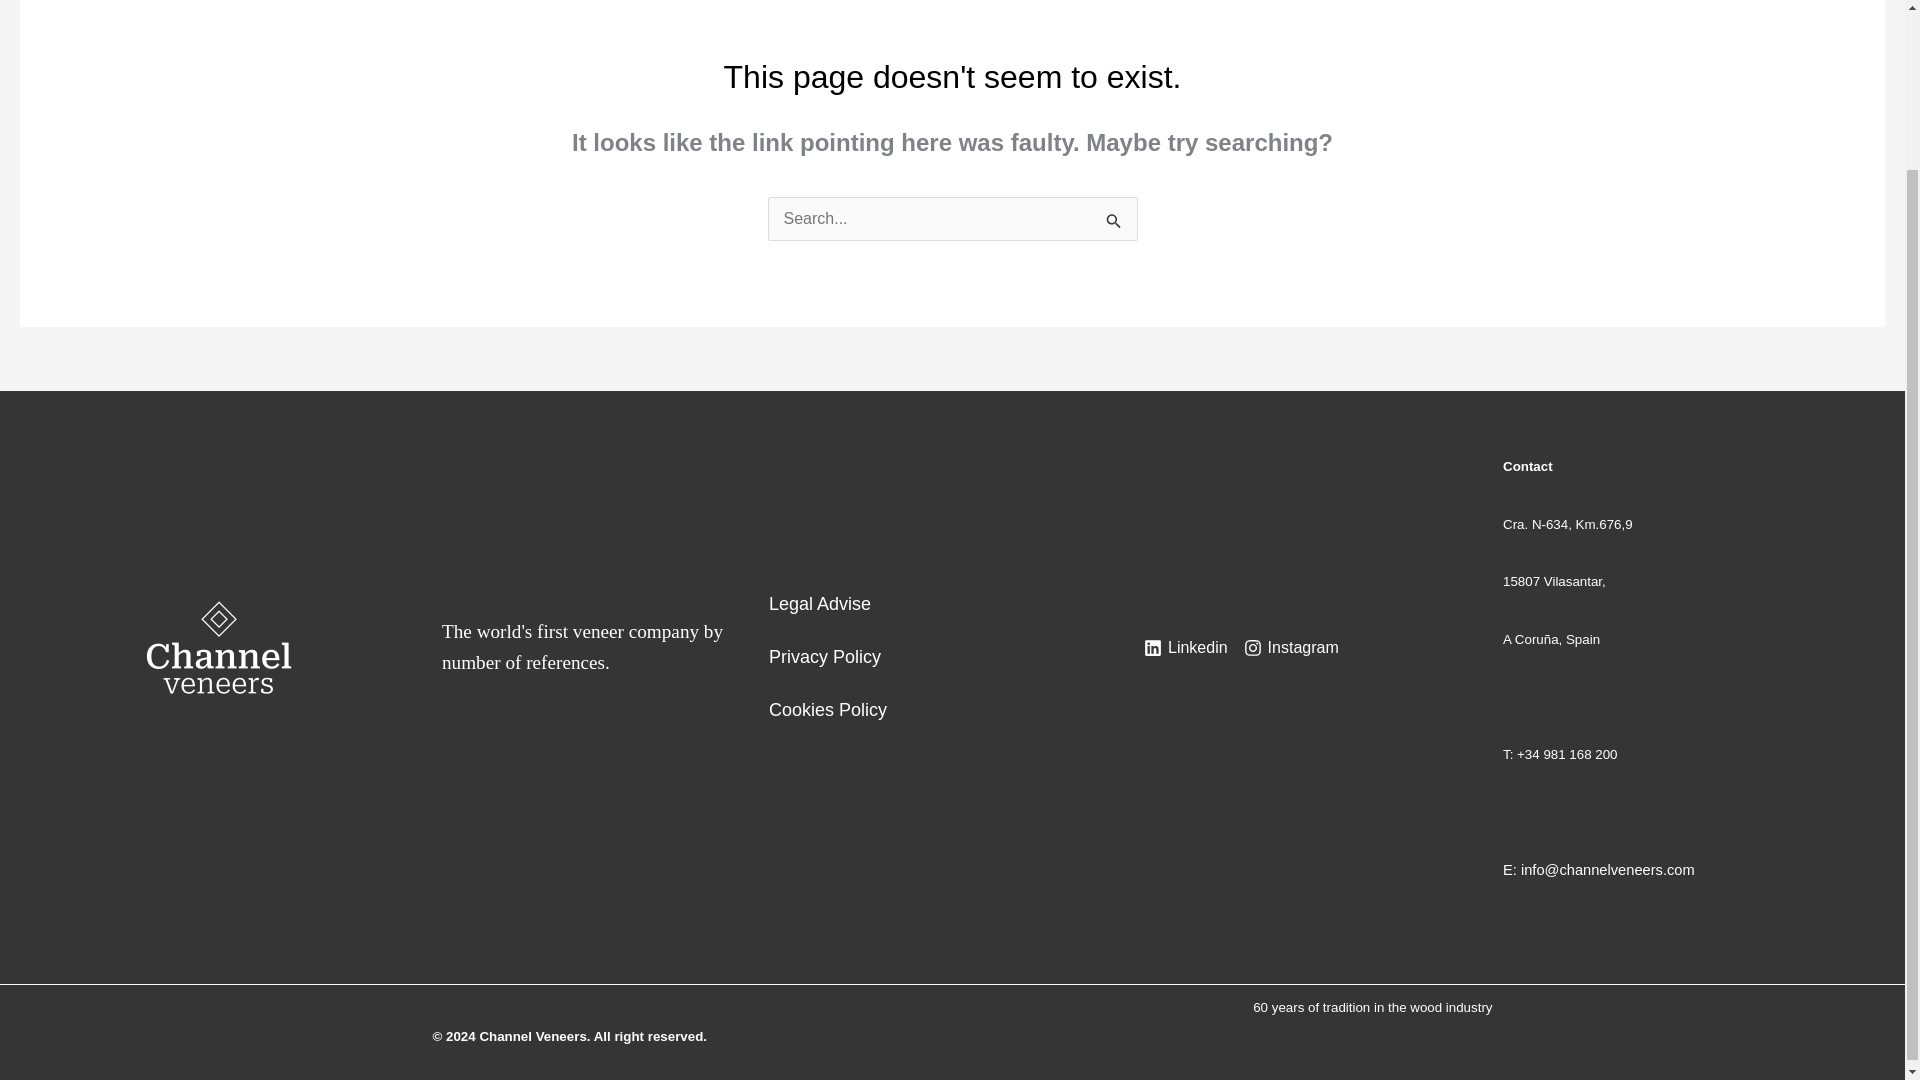 The width and height of the screenshot is (1920, 1080). Describe the element at coordinates (825, 647) in the screenshot. I see `Privacy Policy` at that location.